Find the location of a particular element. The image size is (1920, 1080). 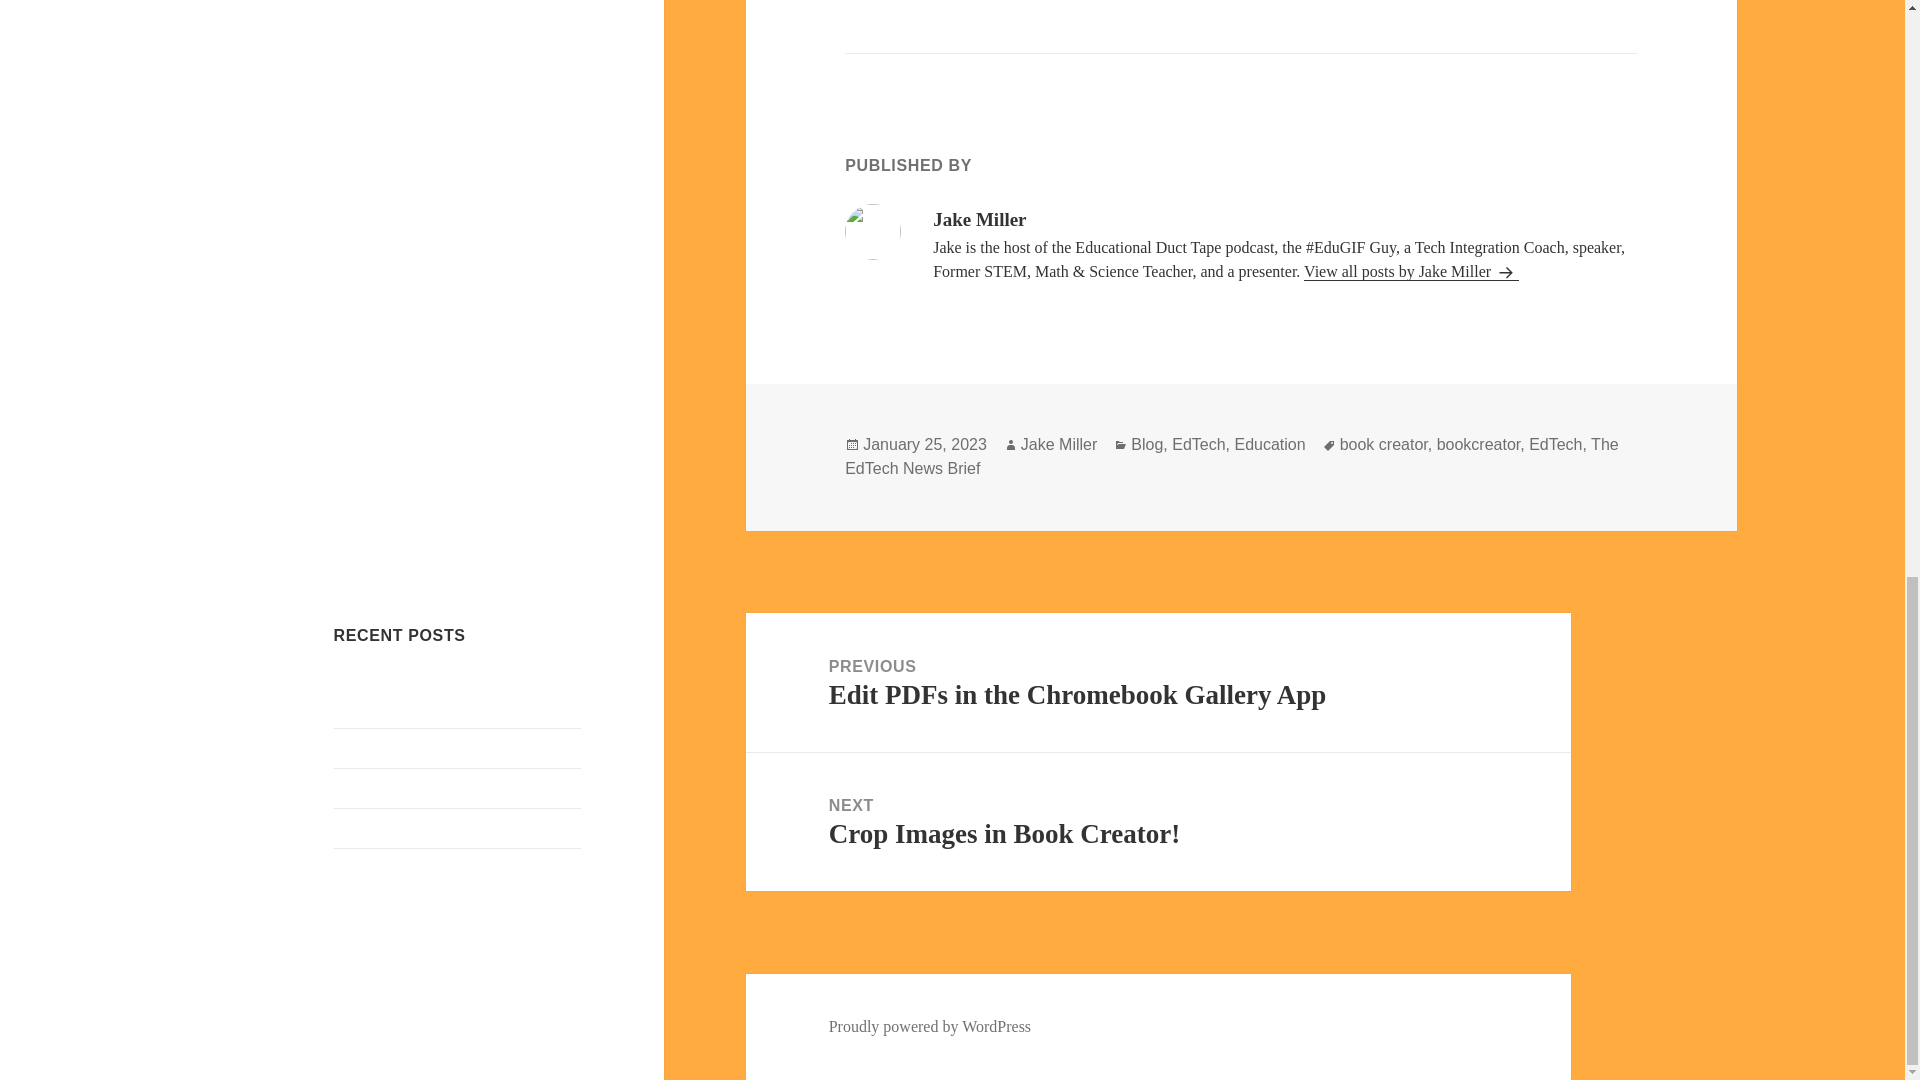

ChatGPT Adds a Paid Plan is located at coordinates (438, 747).